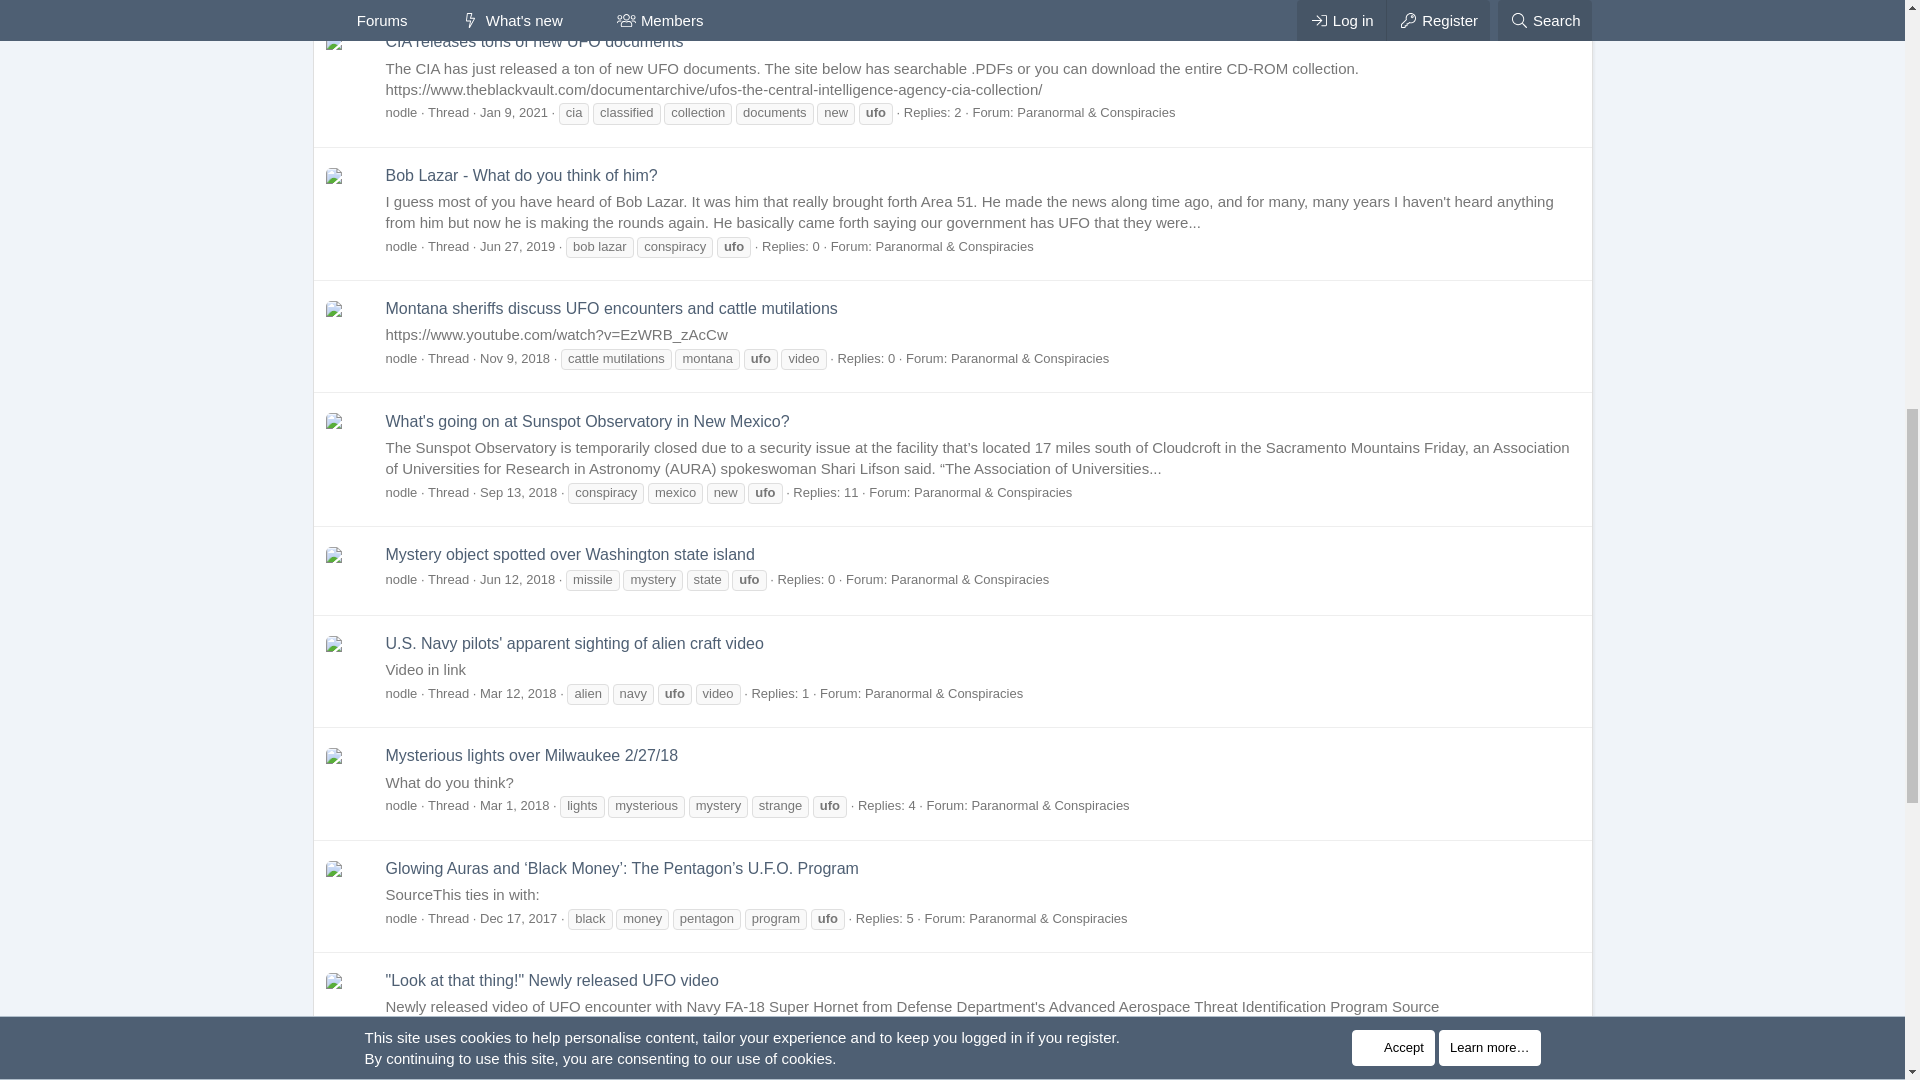  Describe the element at coordinates (518, 918) in the screenshot. I see `Dec 17, 2017 at 6:19 PM` at that location.